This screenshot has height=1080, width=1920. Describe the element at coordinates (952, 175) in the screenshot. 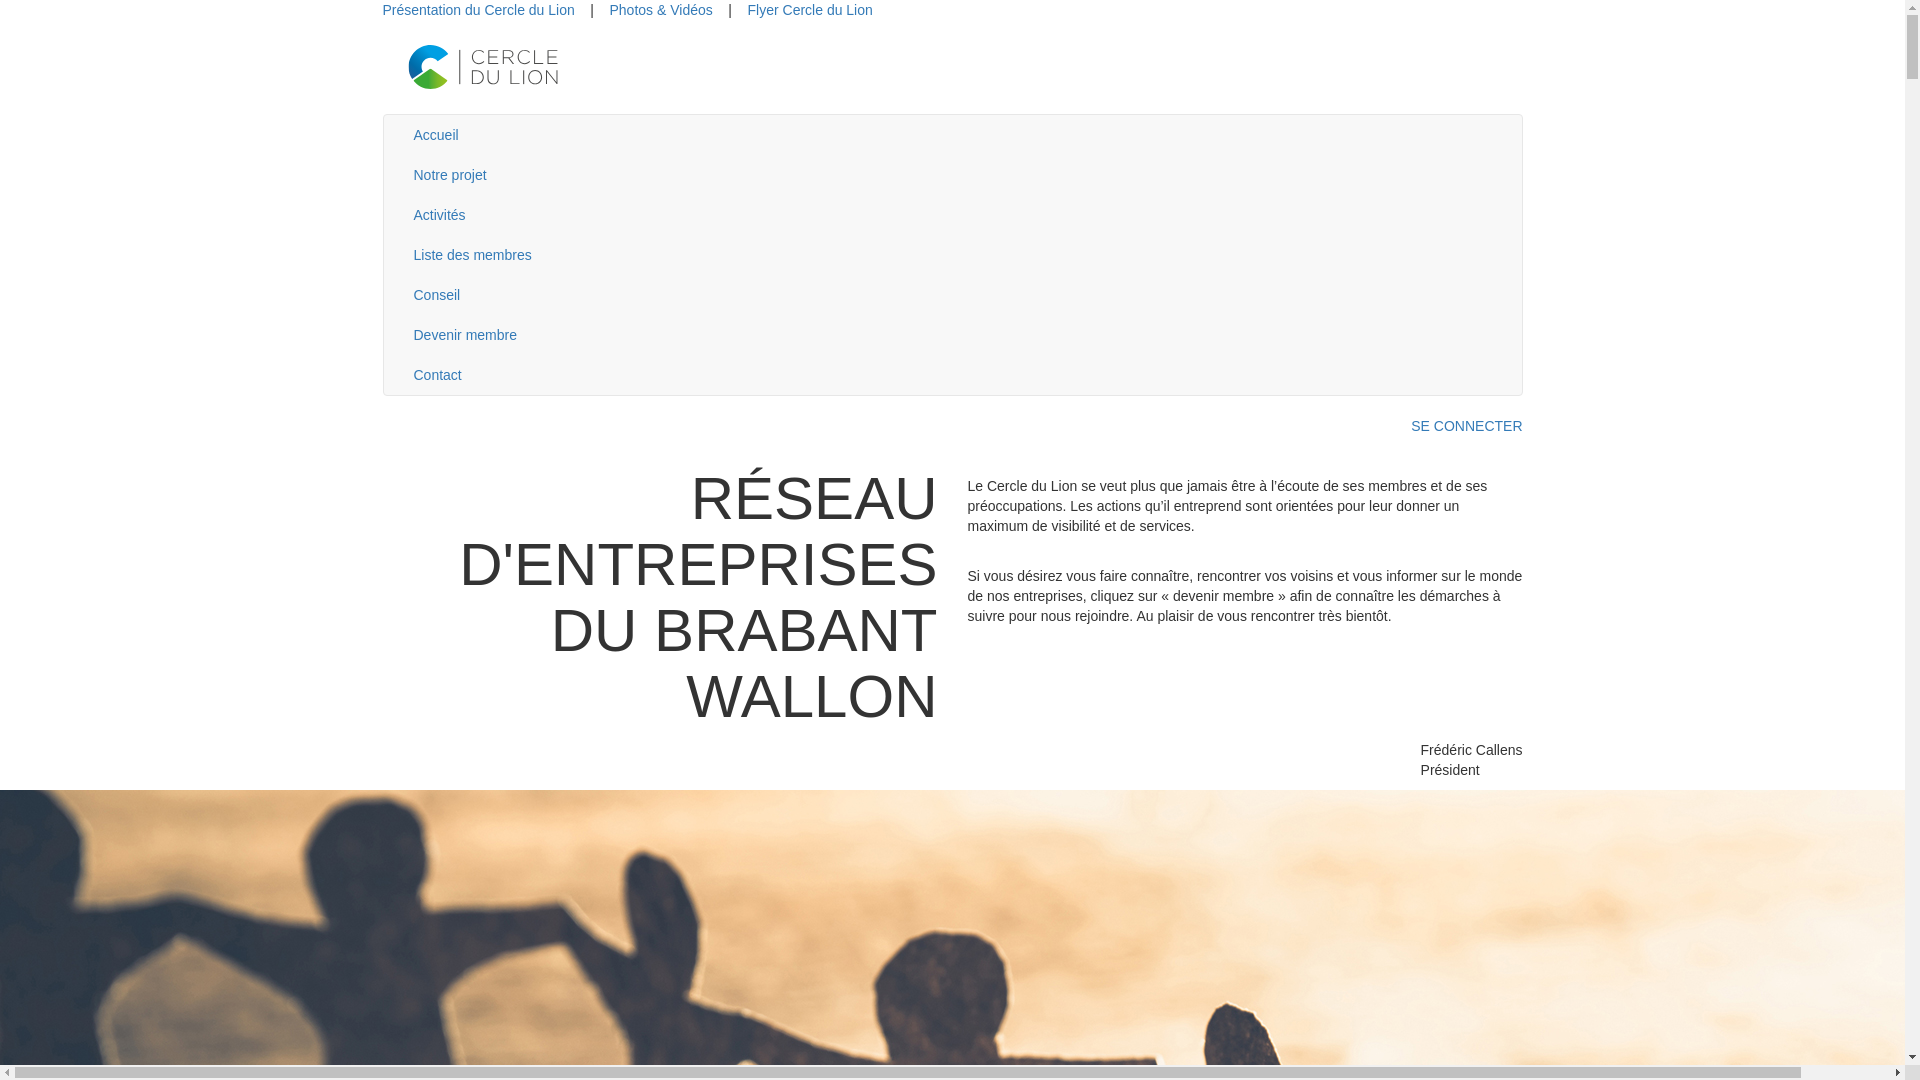

I see `Notre projet` at that location.